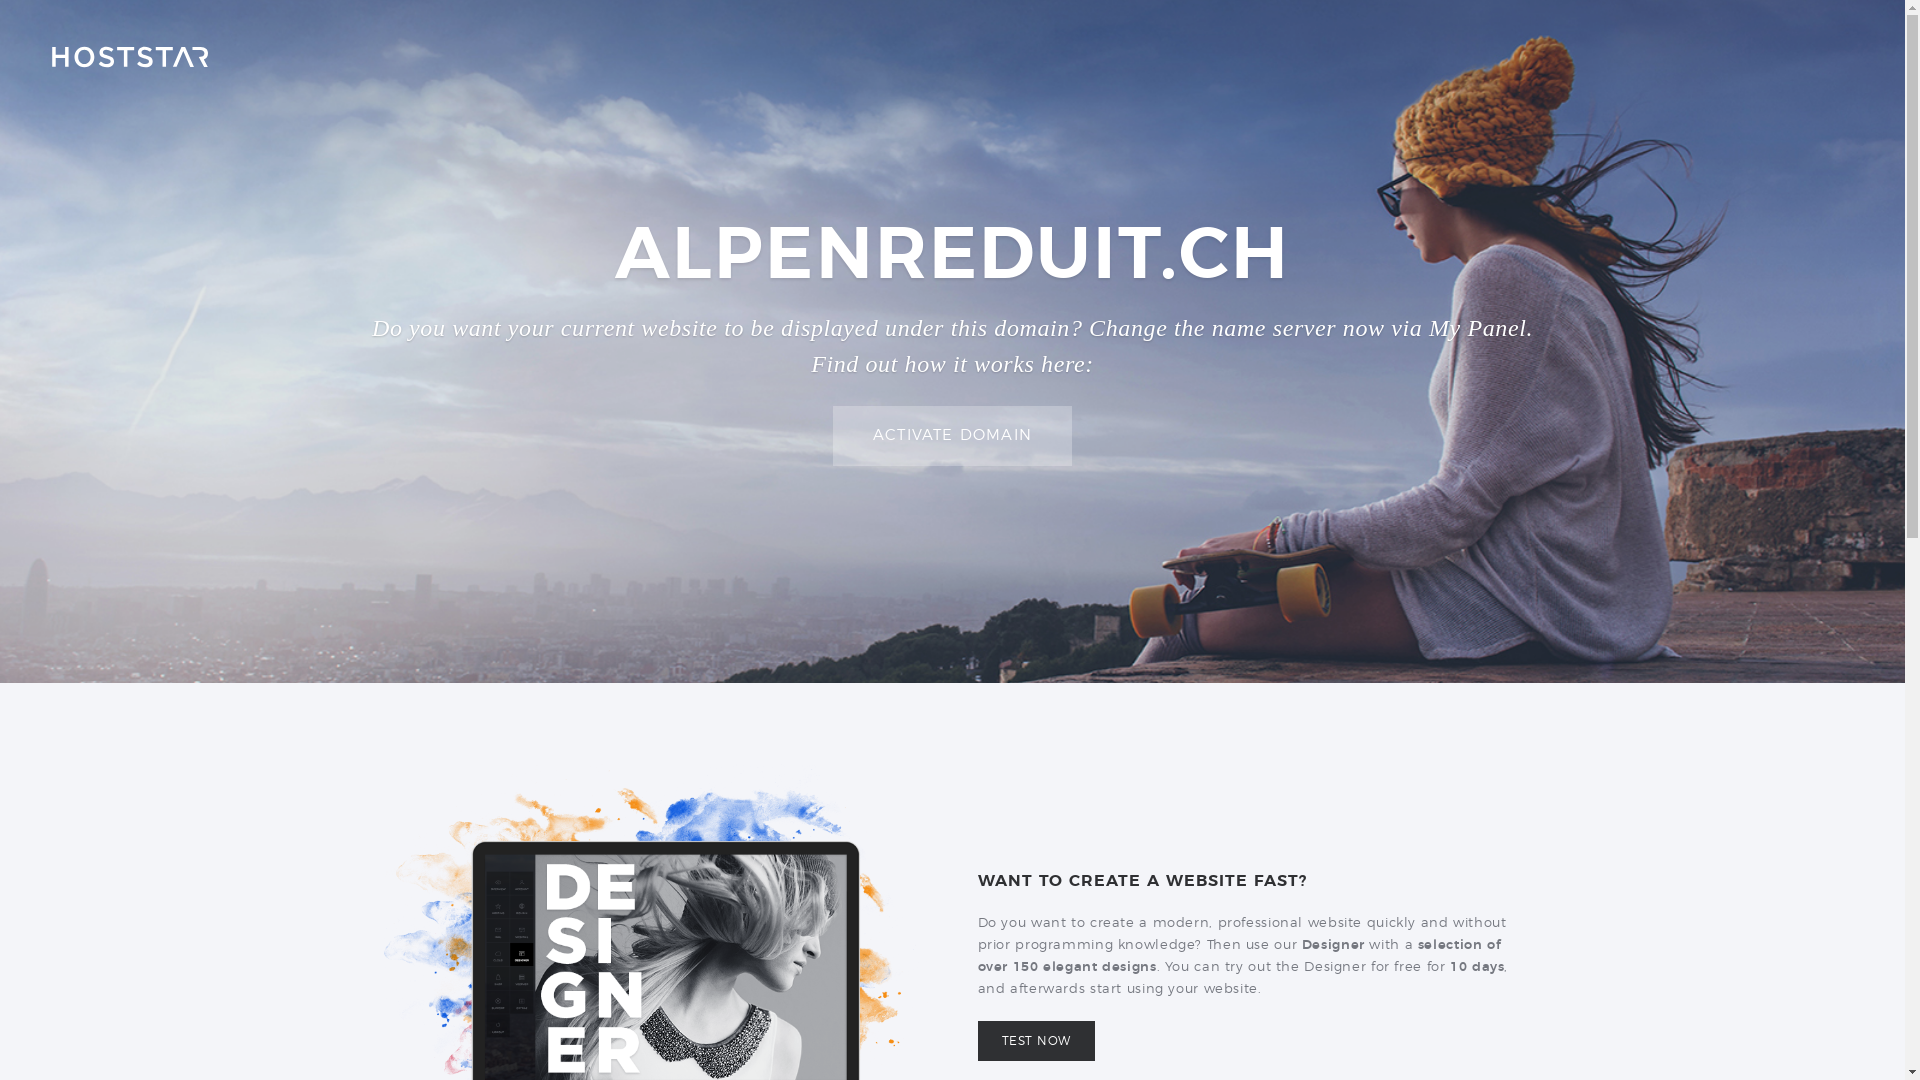 This screenshot has width=1920, height=1080. Describe the element at coordinates (1036, 1041) in the screenshot. I see `TEST NOW` at that location.